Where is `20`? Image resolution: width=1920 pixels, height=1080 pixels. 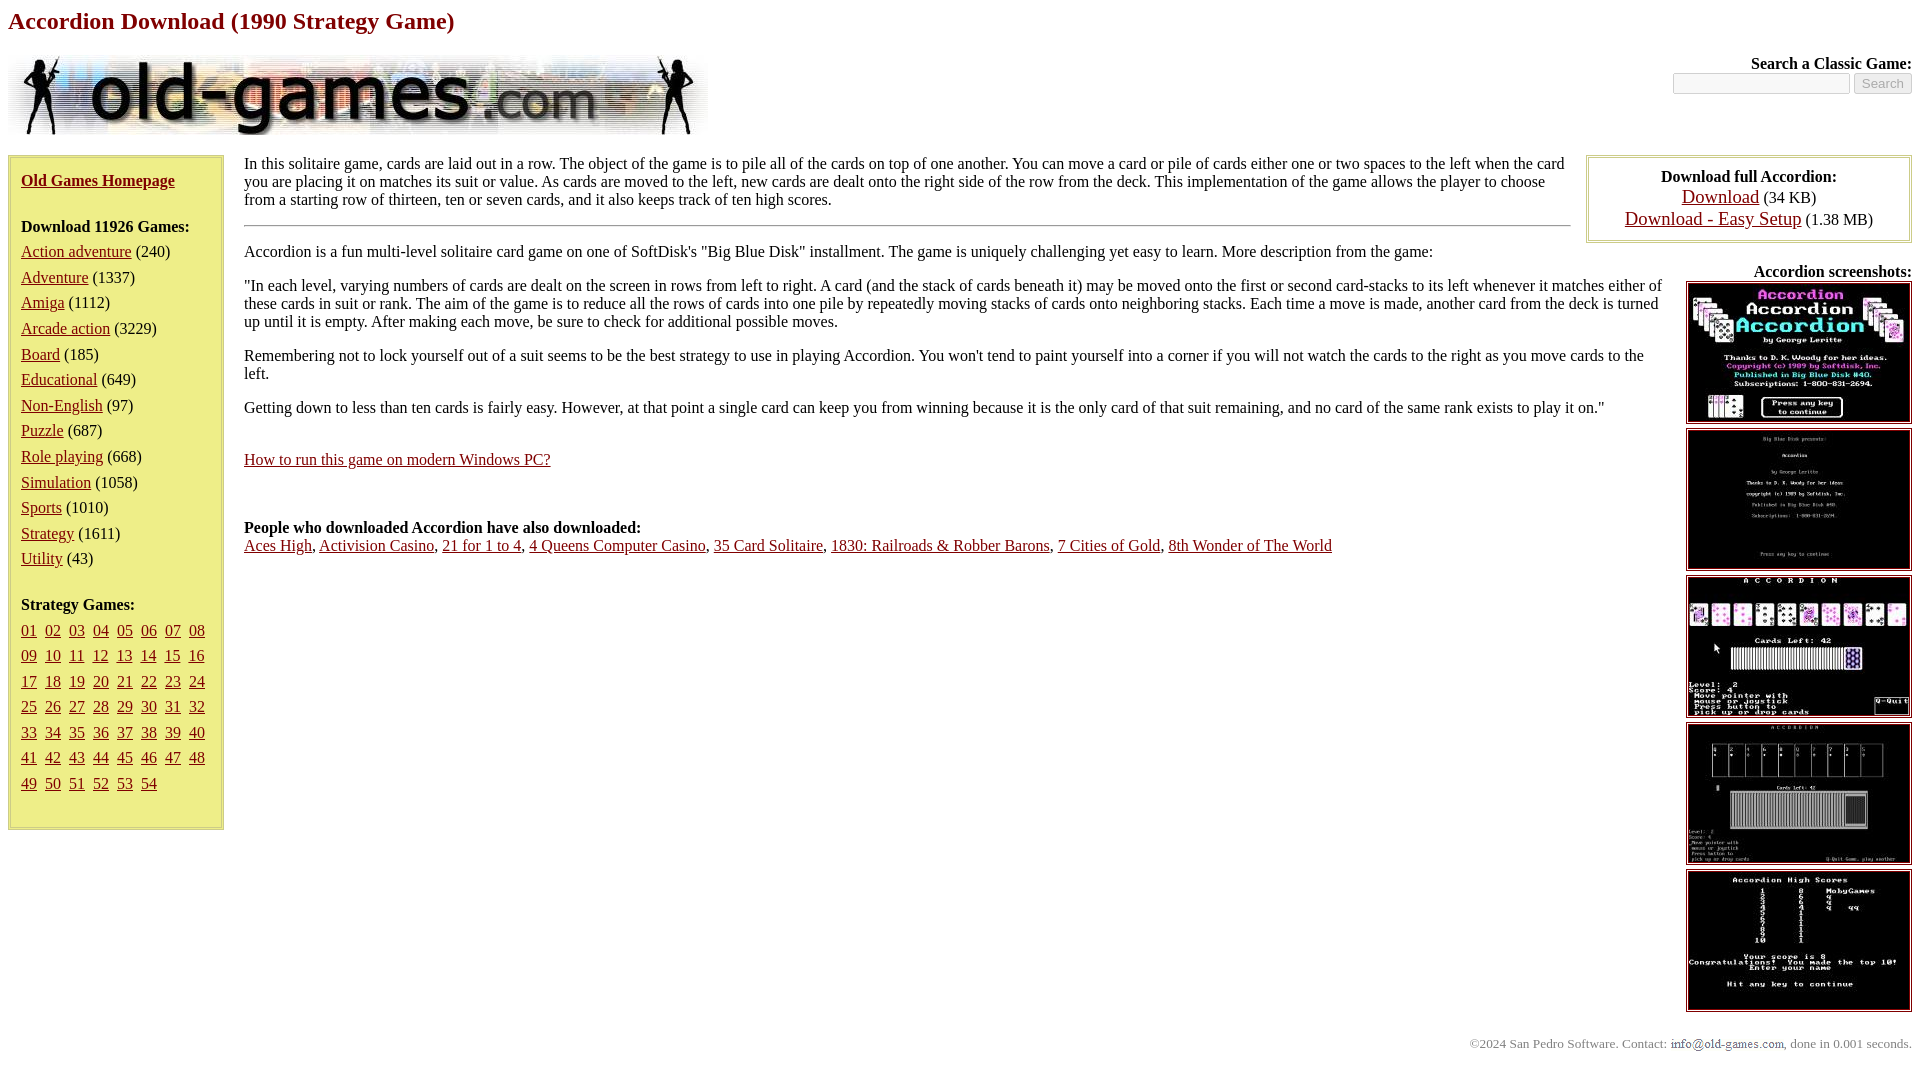 20 is located at coordinates (100, 681).